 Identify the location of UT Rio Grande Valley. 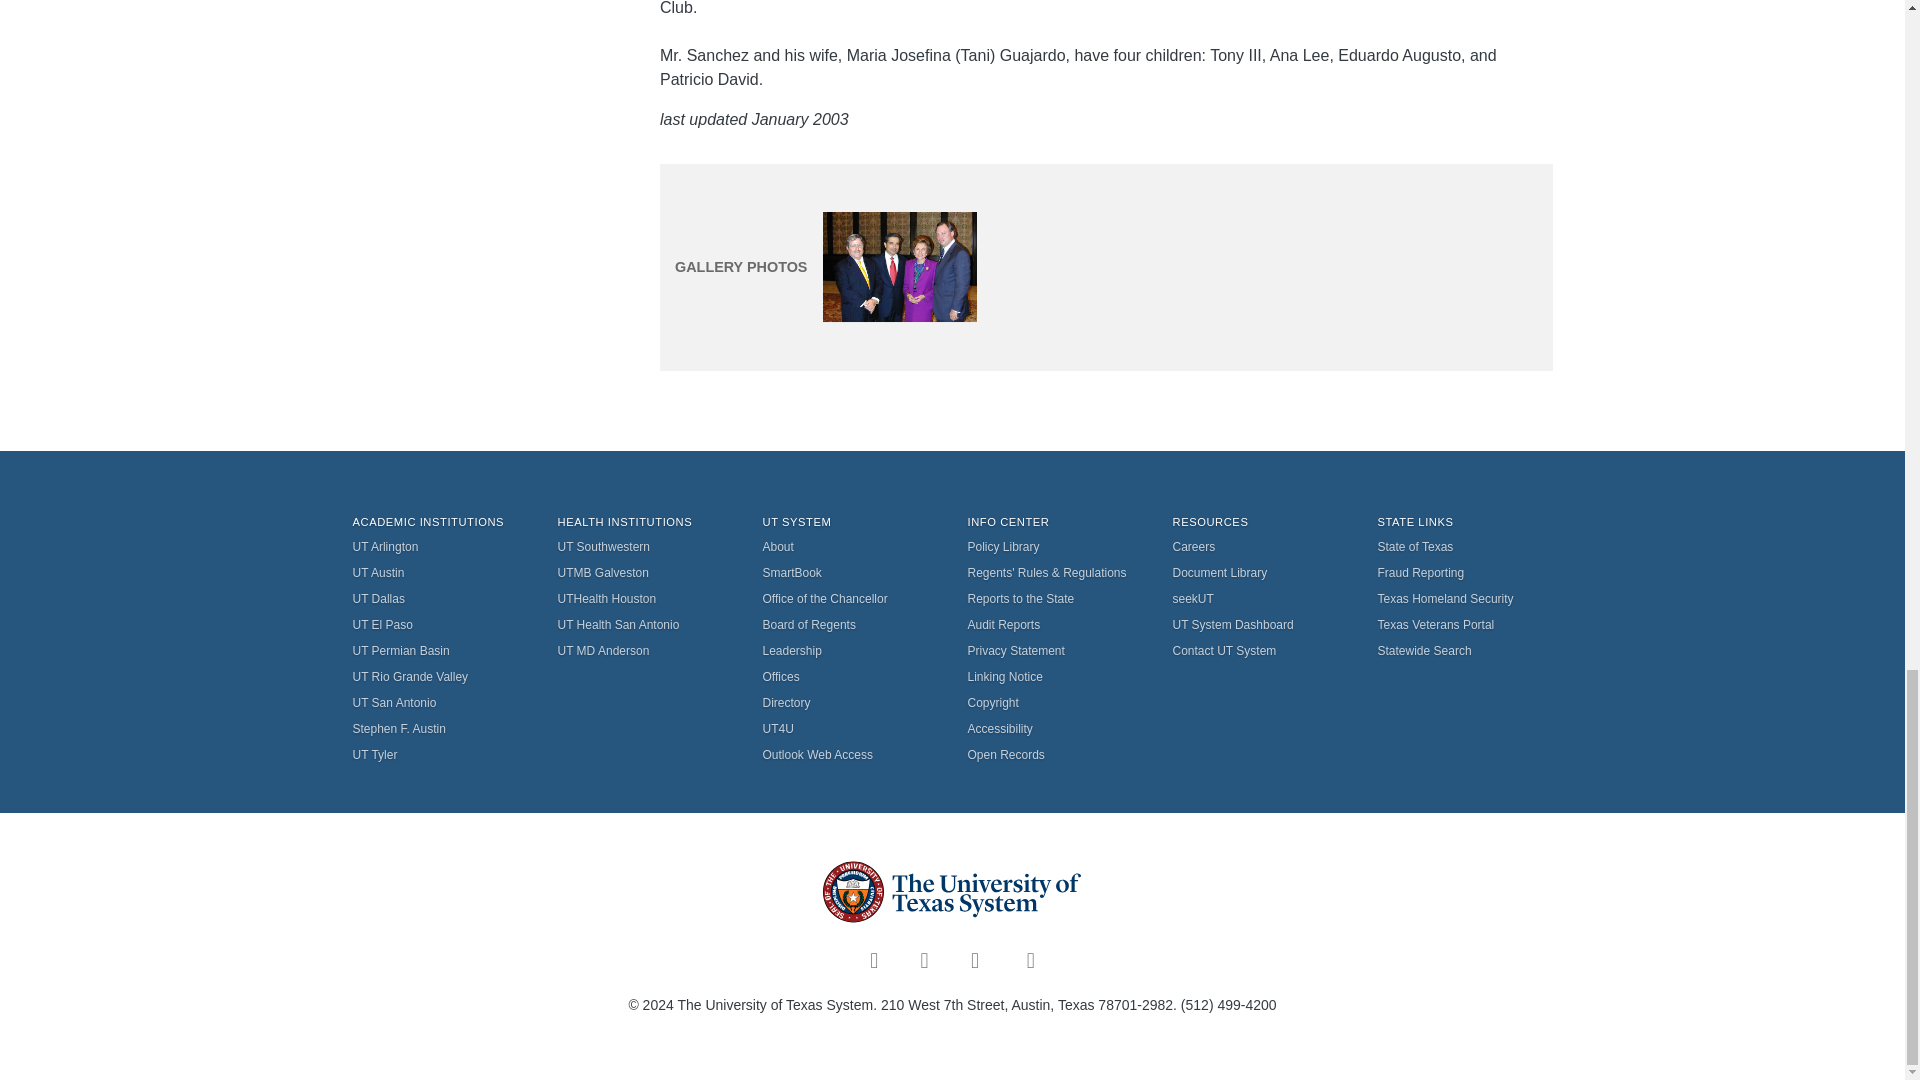
(438, 677).